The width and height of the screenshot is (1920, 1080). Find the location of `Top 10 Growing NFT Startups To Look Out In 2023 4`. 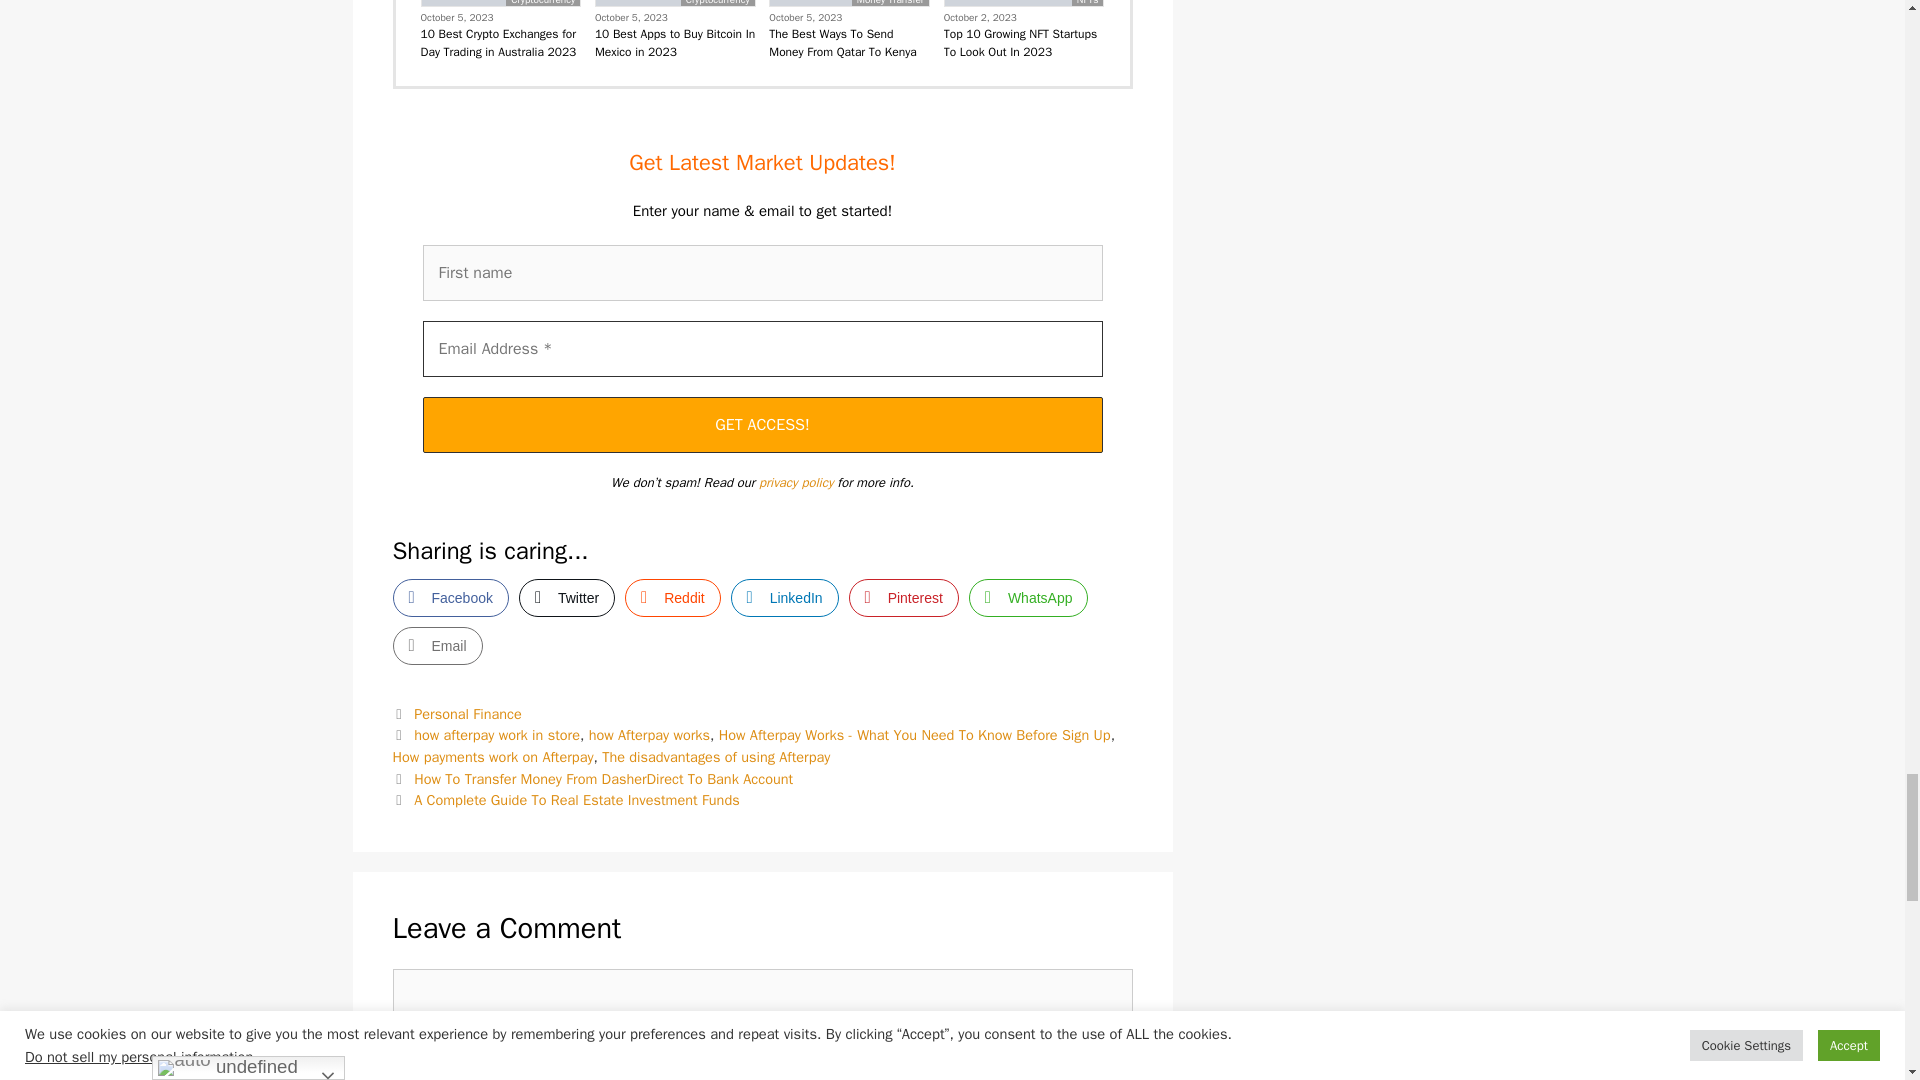

Top 10 Growing NFT Startups To Look Out In 2023 4 is located at coordinates (1024, 3).